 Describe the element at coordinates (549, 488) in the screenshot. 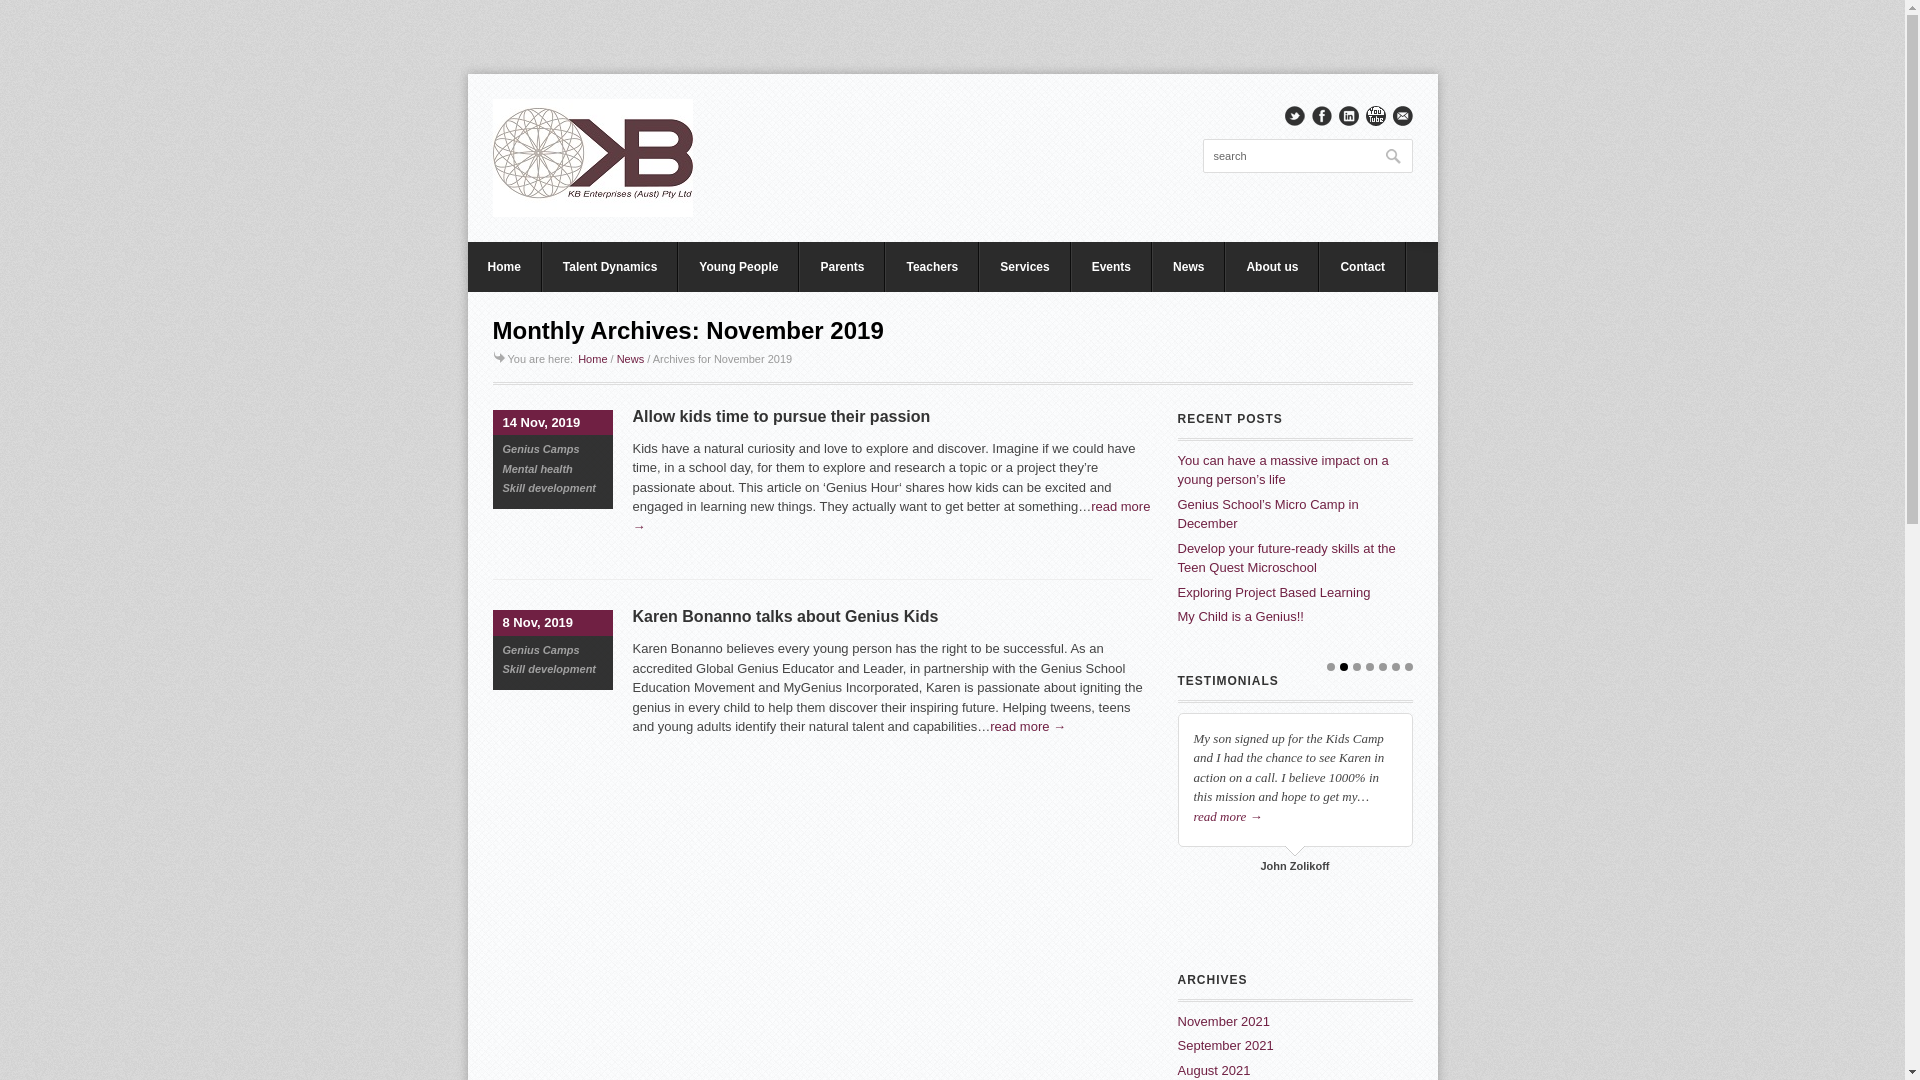

I see `Skill development` at that location.